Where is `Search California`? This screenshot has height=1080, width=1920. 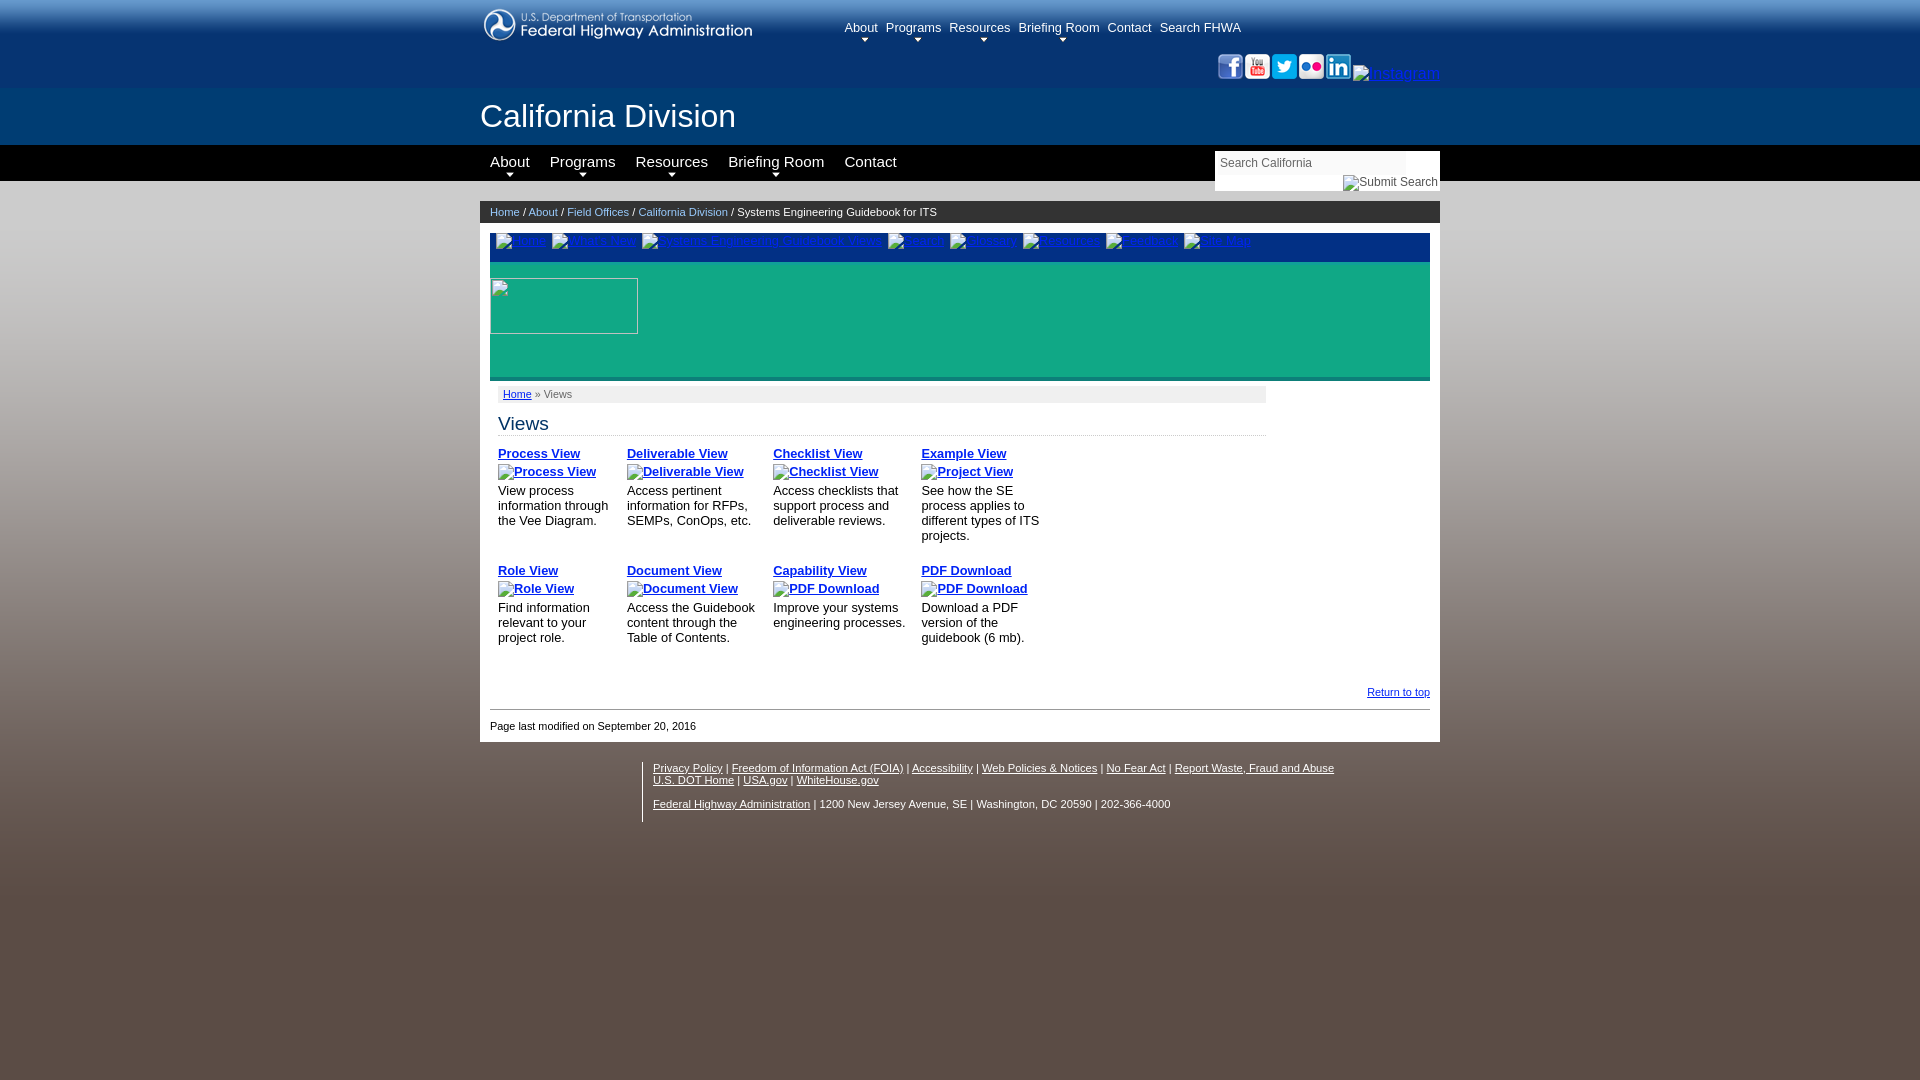
Search California is located at coordinates (1310, 162).